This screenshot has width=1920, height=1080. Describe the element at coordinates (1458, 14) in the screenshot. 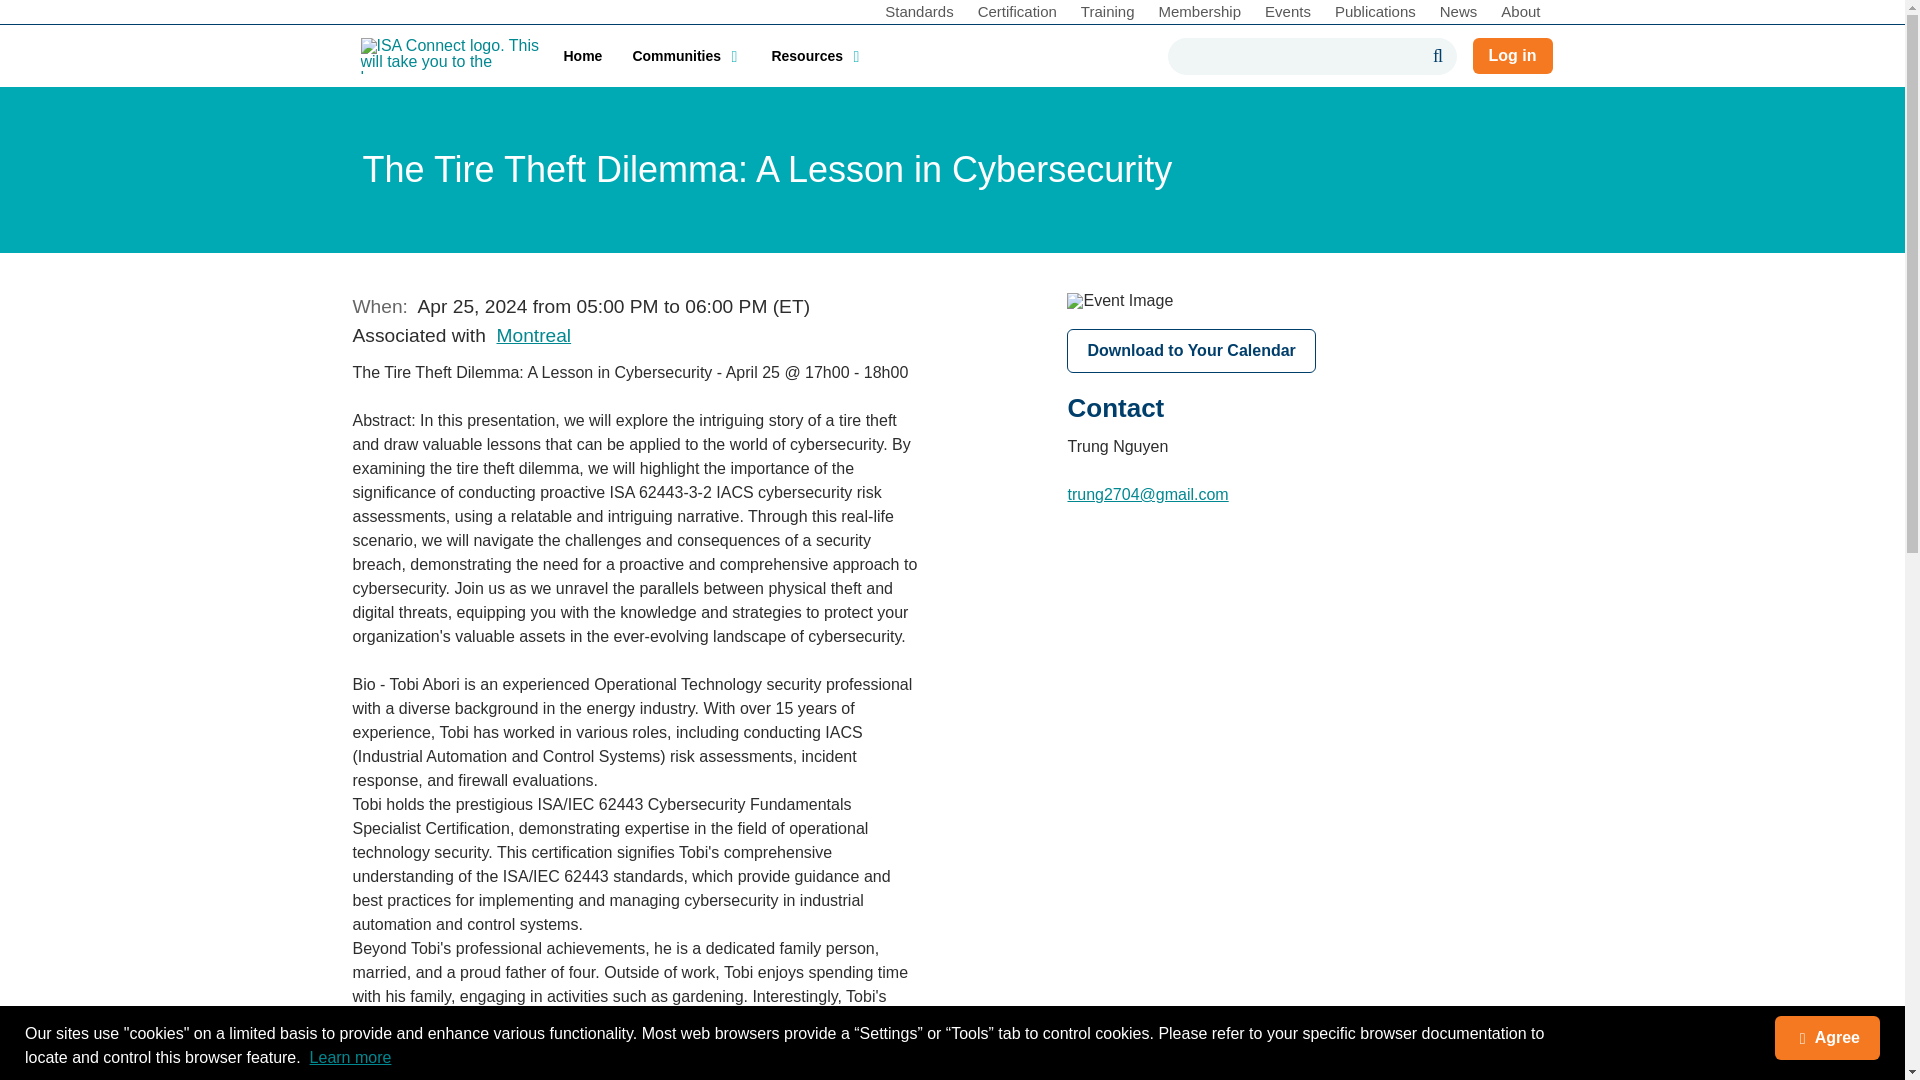

I see `News` at that location.